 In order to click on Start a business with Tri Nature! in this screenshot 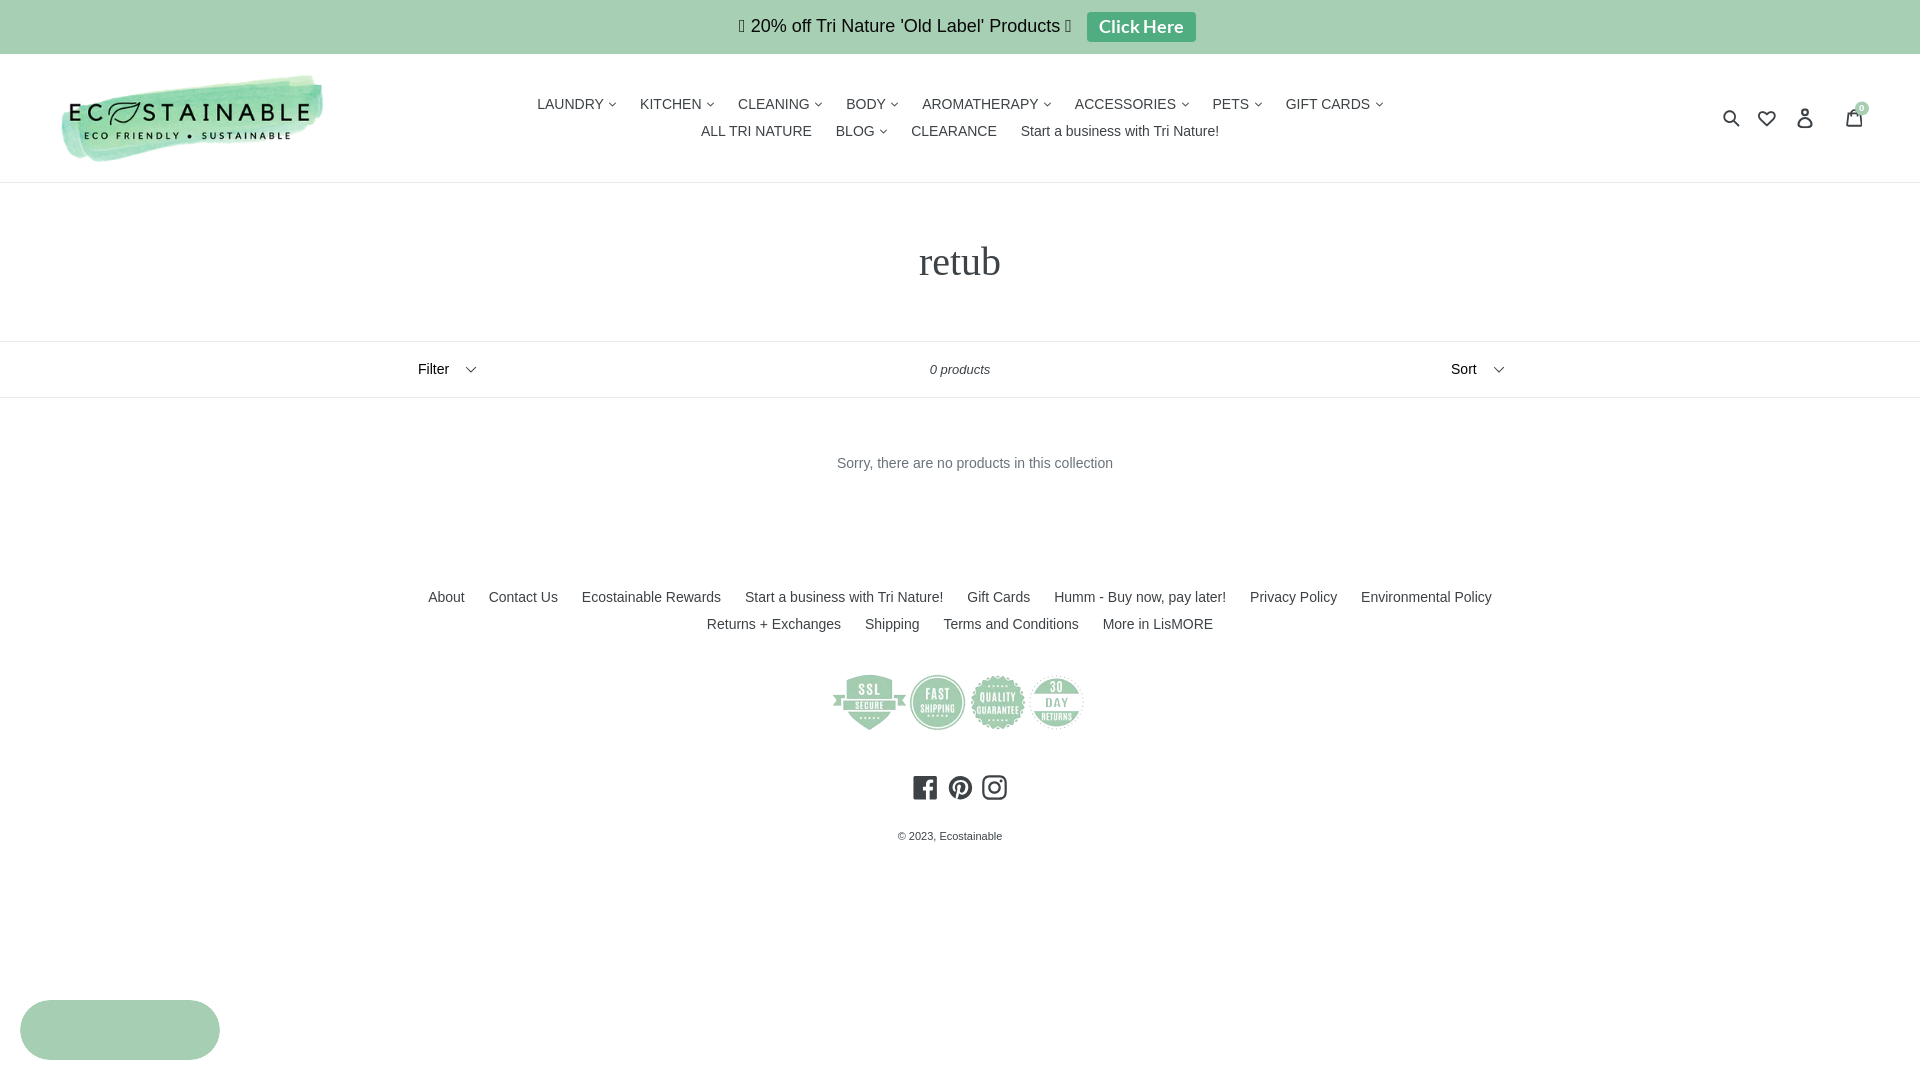, I will do `click(844, 597)`.